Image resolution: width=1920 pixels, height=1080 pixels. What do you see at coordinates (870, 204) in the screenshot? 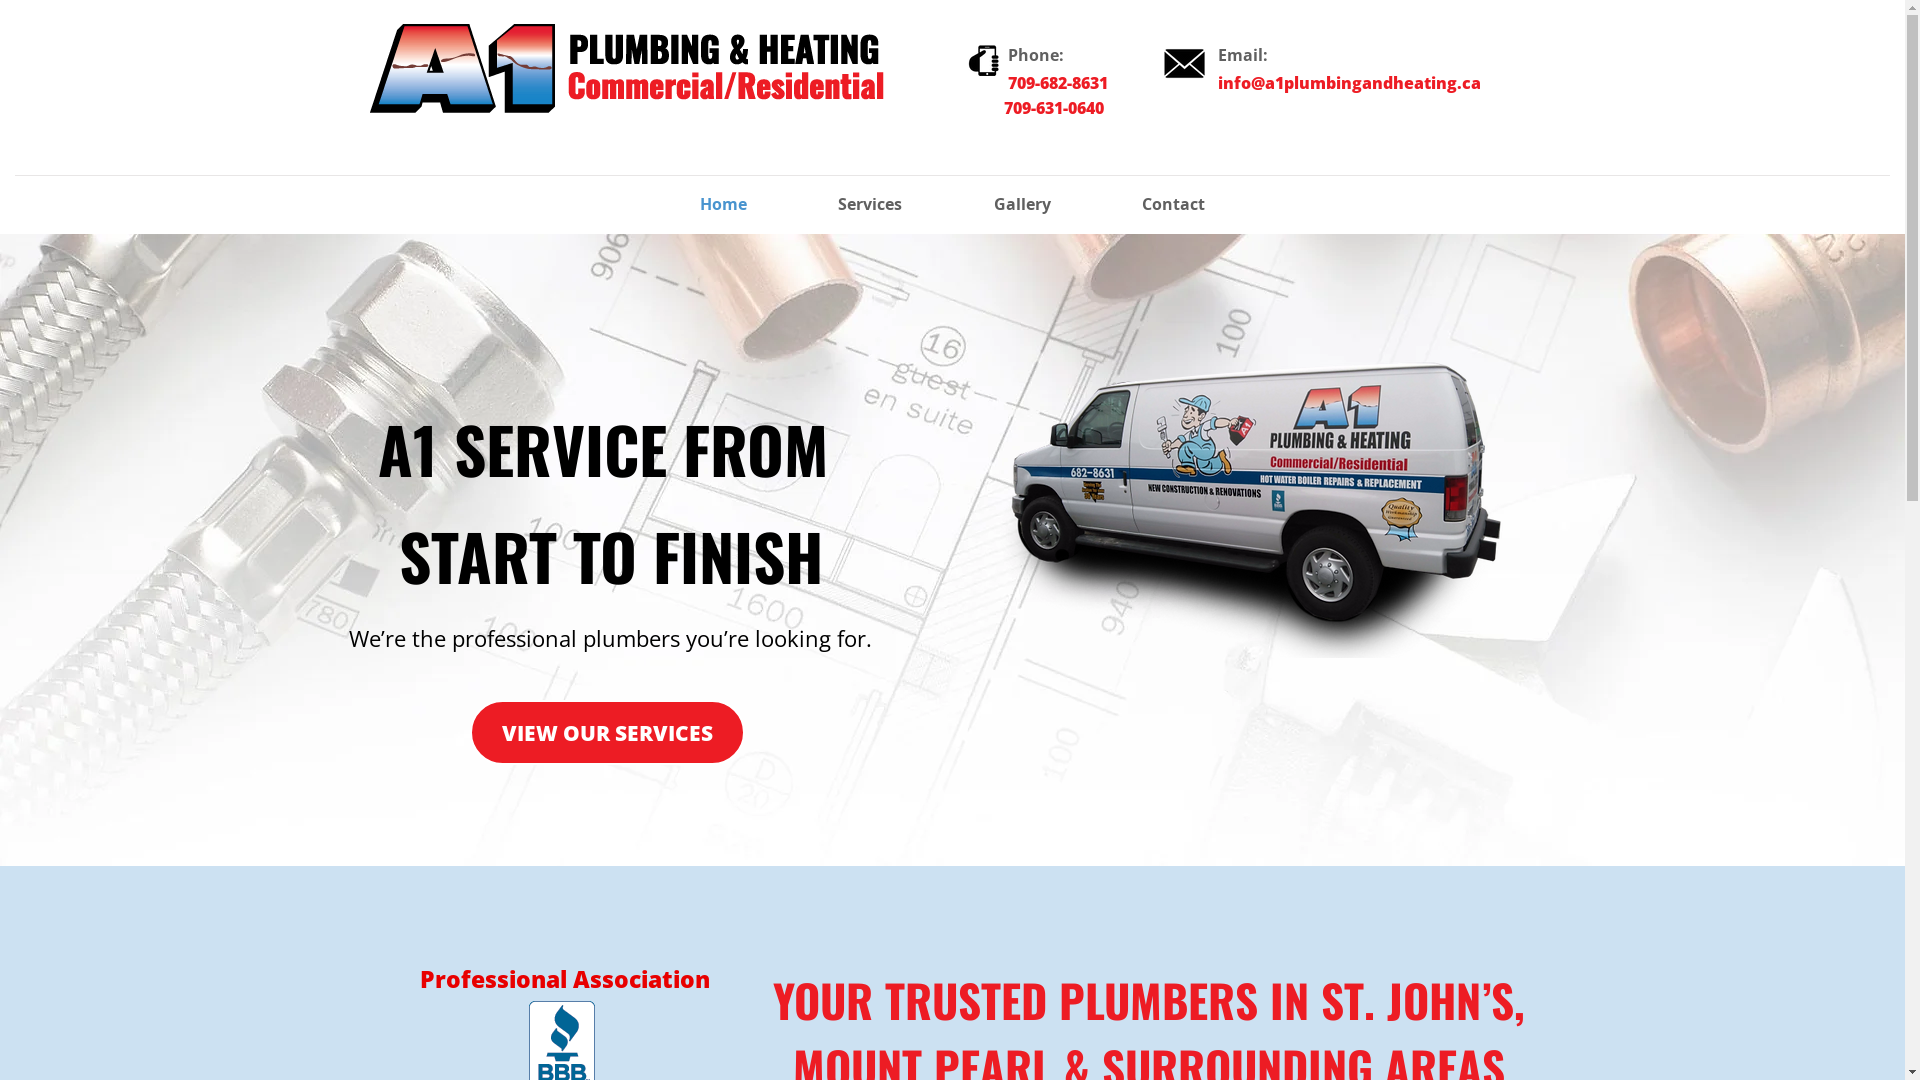
I see `Services` at bounding box center [870, 204].